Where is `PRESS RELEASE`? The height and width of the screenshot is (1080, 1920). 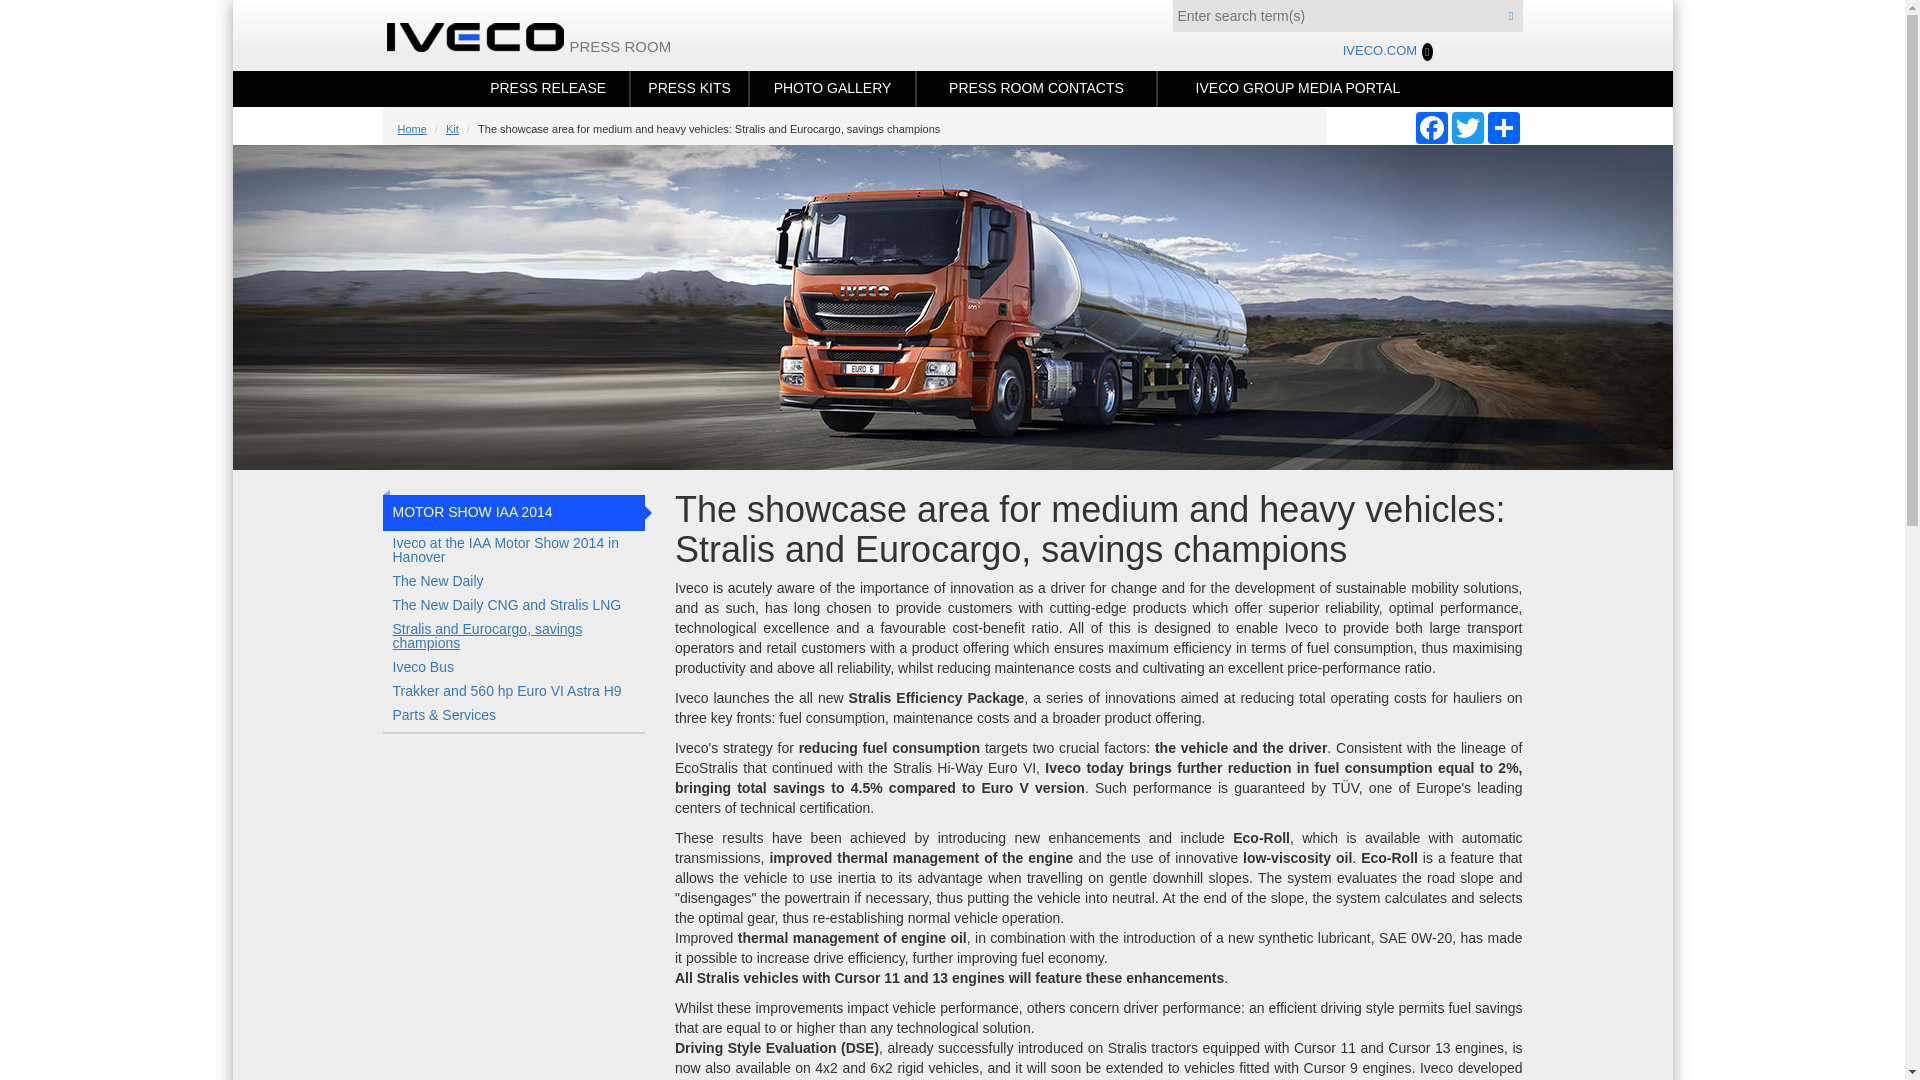 PRESS RELEASE is located at coordinates (548, 88).